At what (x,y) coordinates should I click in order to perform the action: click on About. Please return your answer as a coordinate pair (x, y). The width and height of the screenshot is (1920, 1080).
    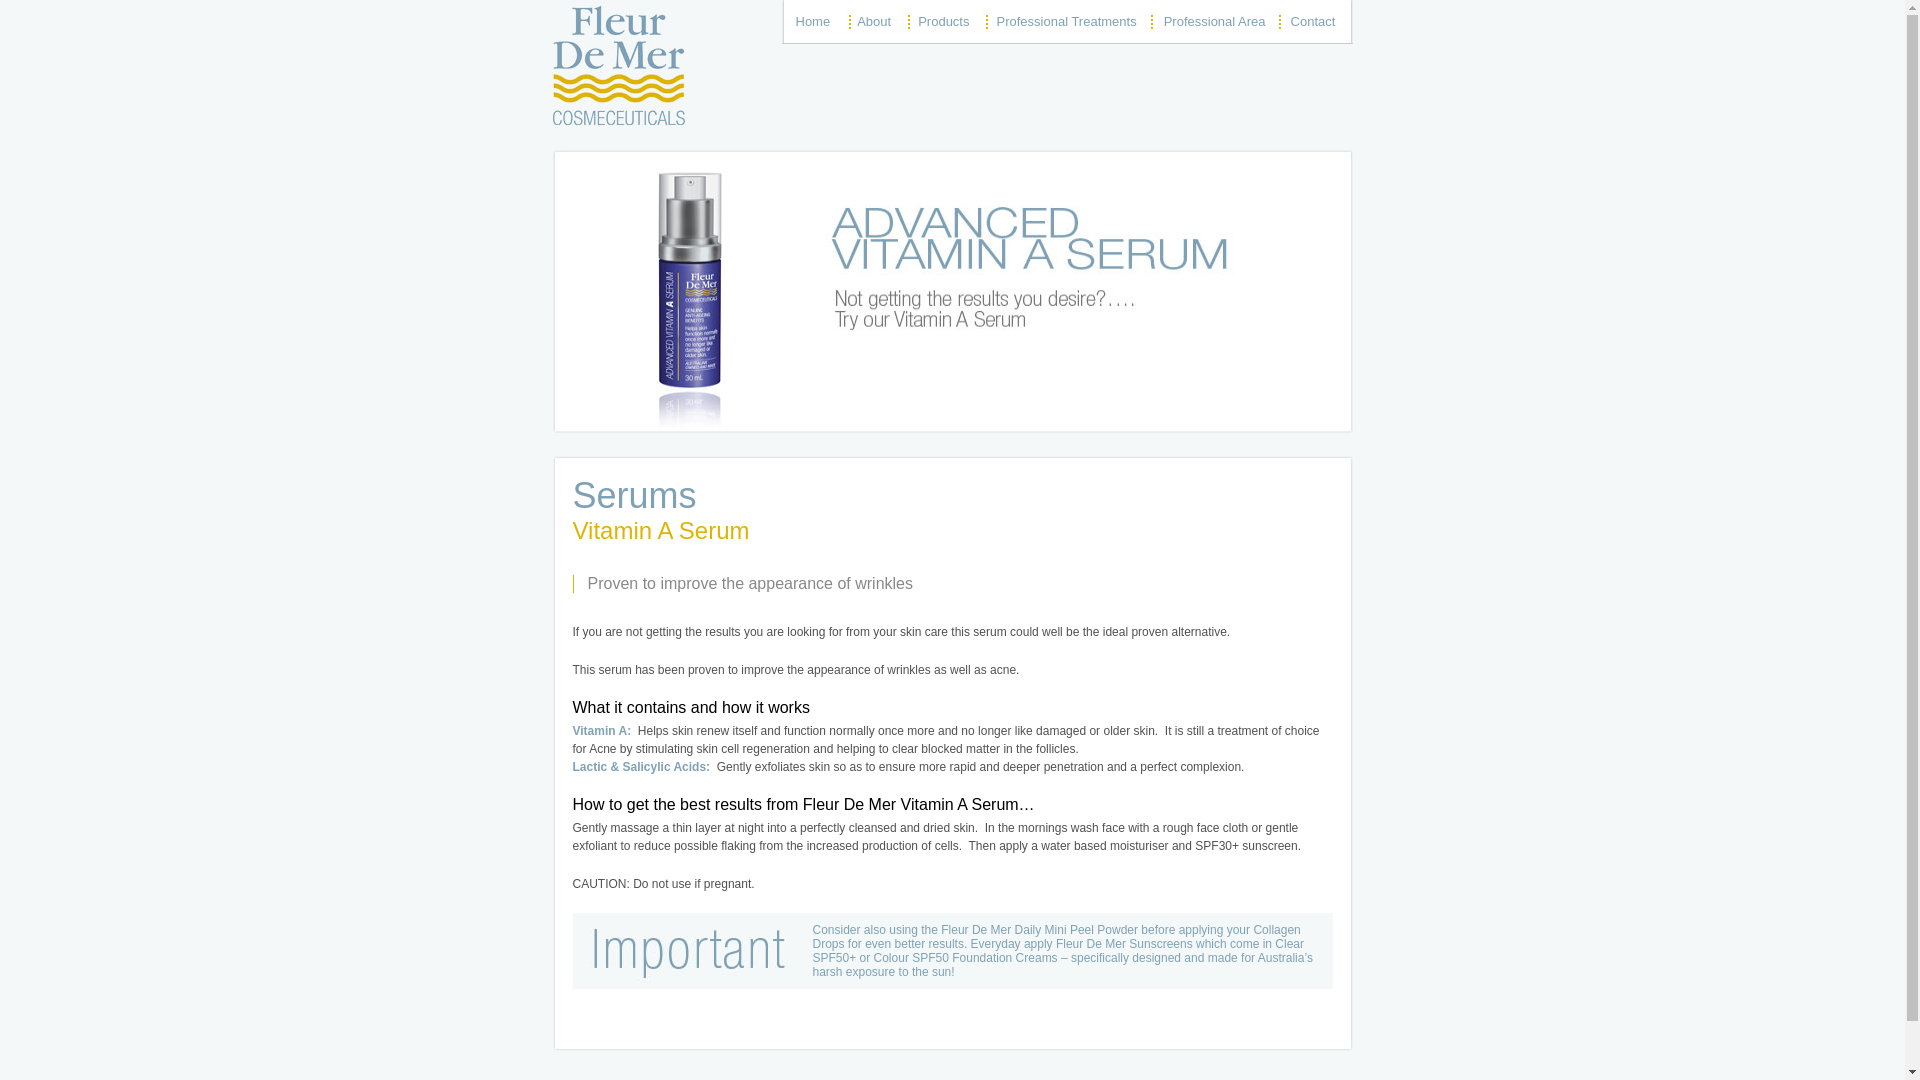
    Looking at the image, I should click on (874, 22).